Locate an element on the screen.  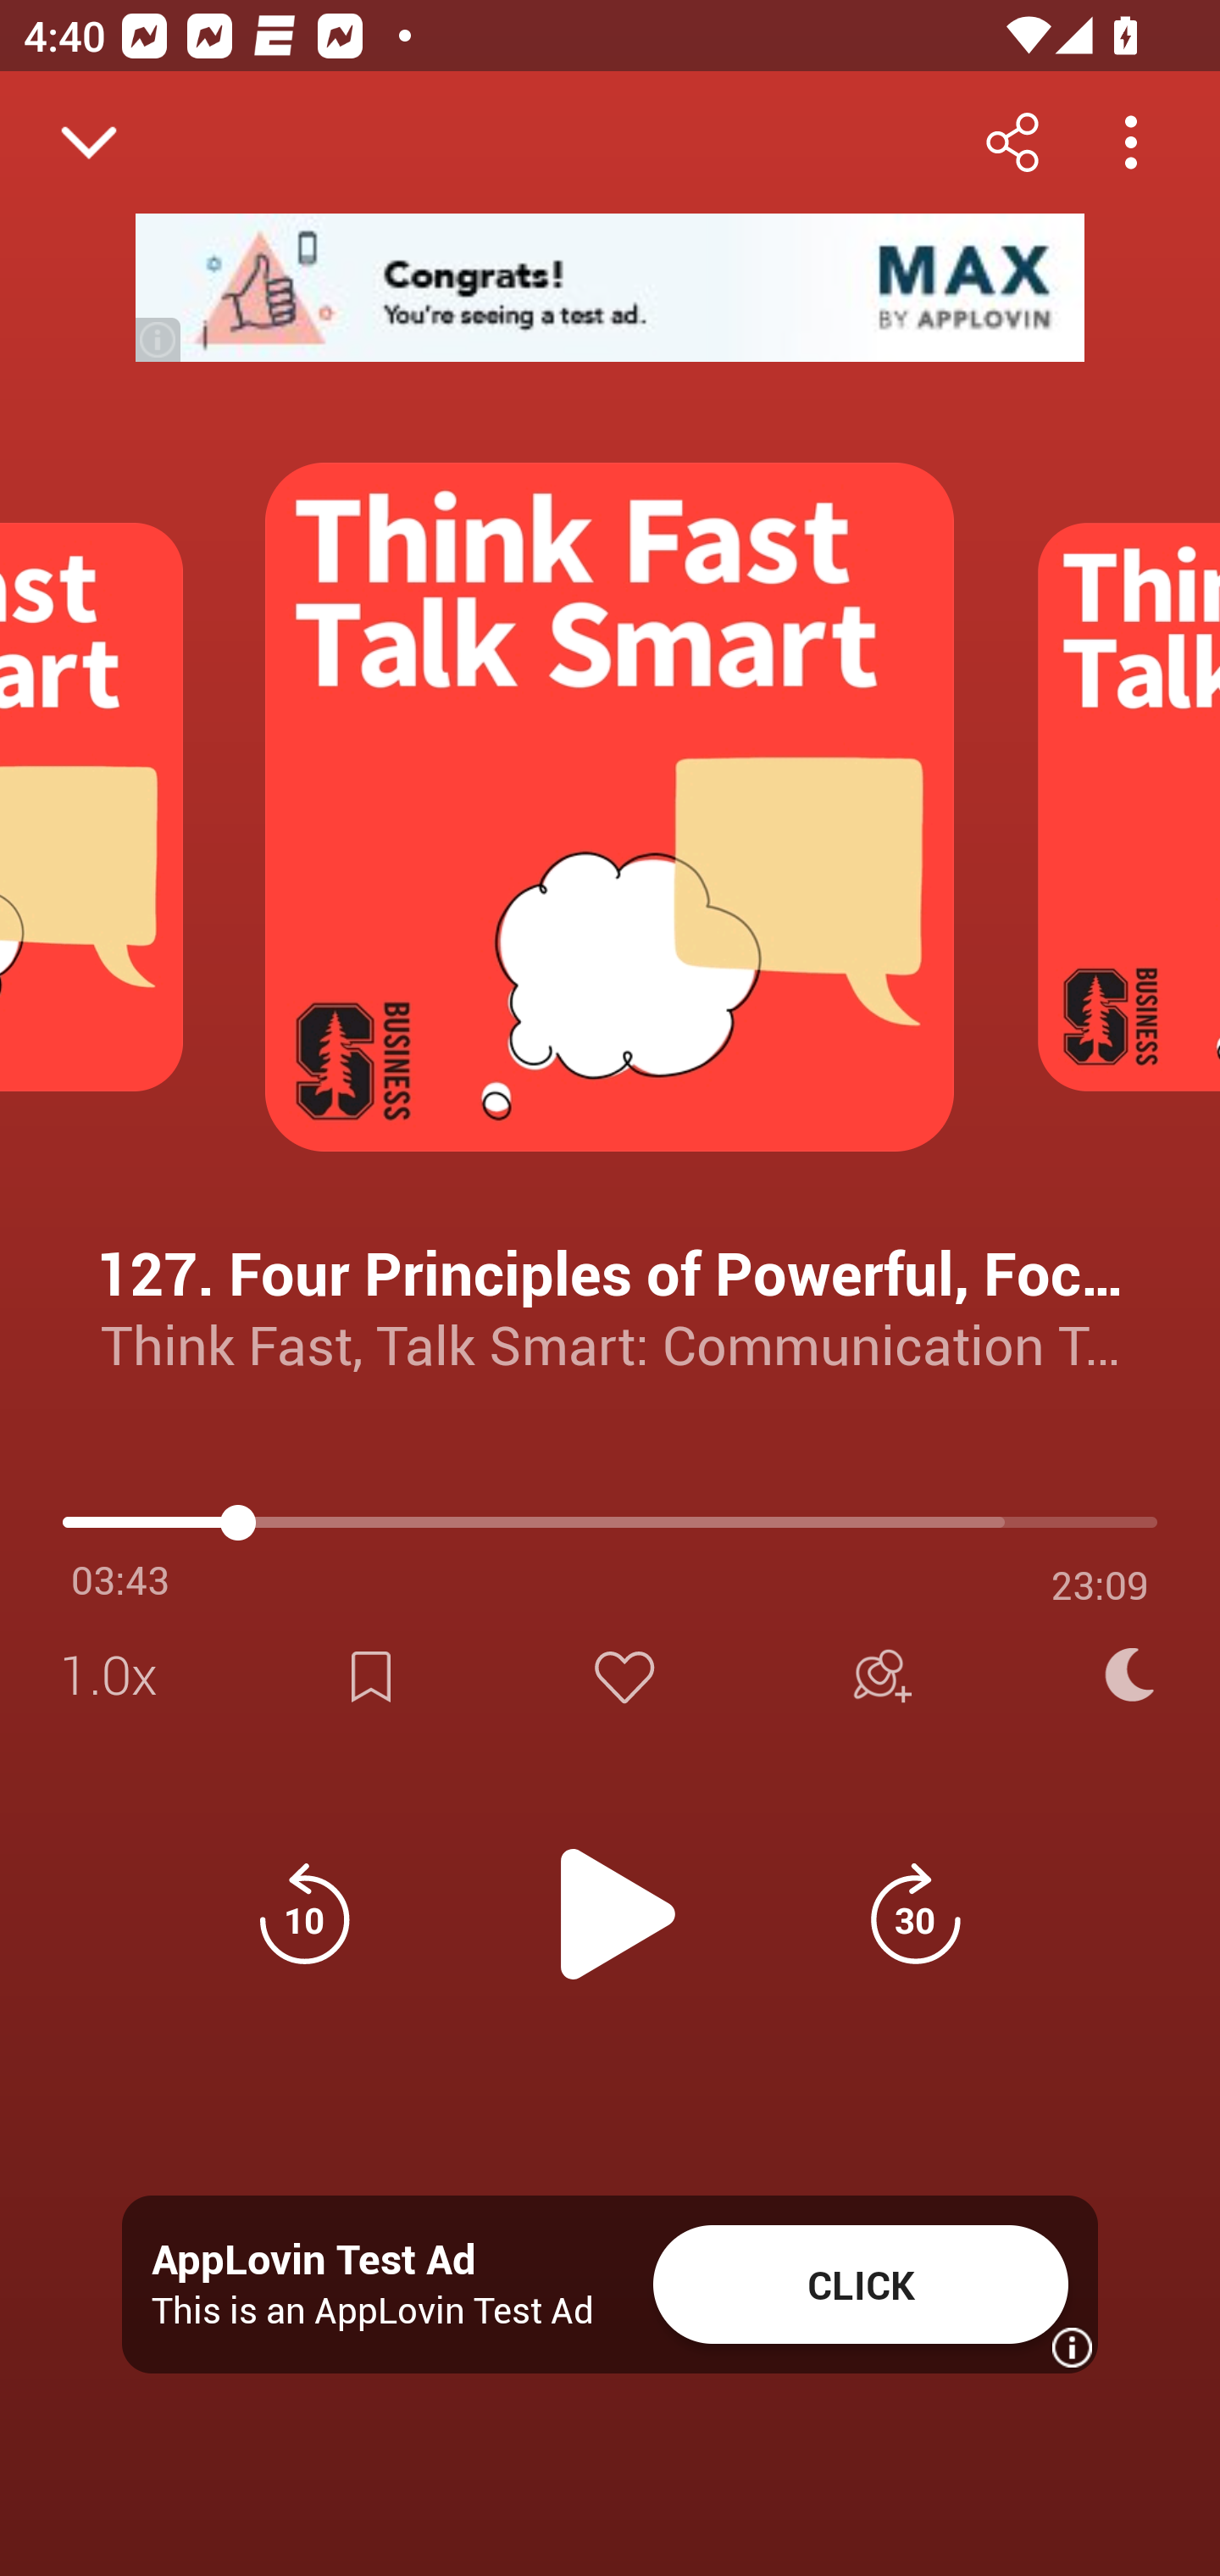
AppLovin Test Ad is located at coordinates (313, 2260).